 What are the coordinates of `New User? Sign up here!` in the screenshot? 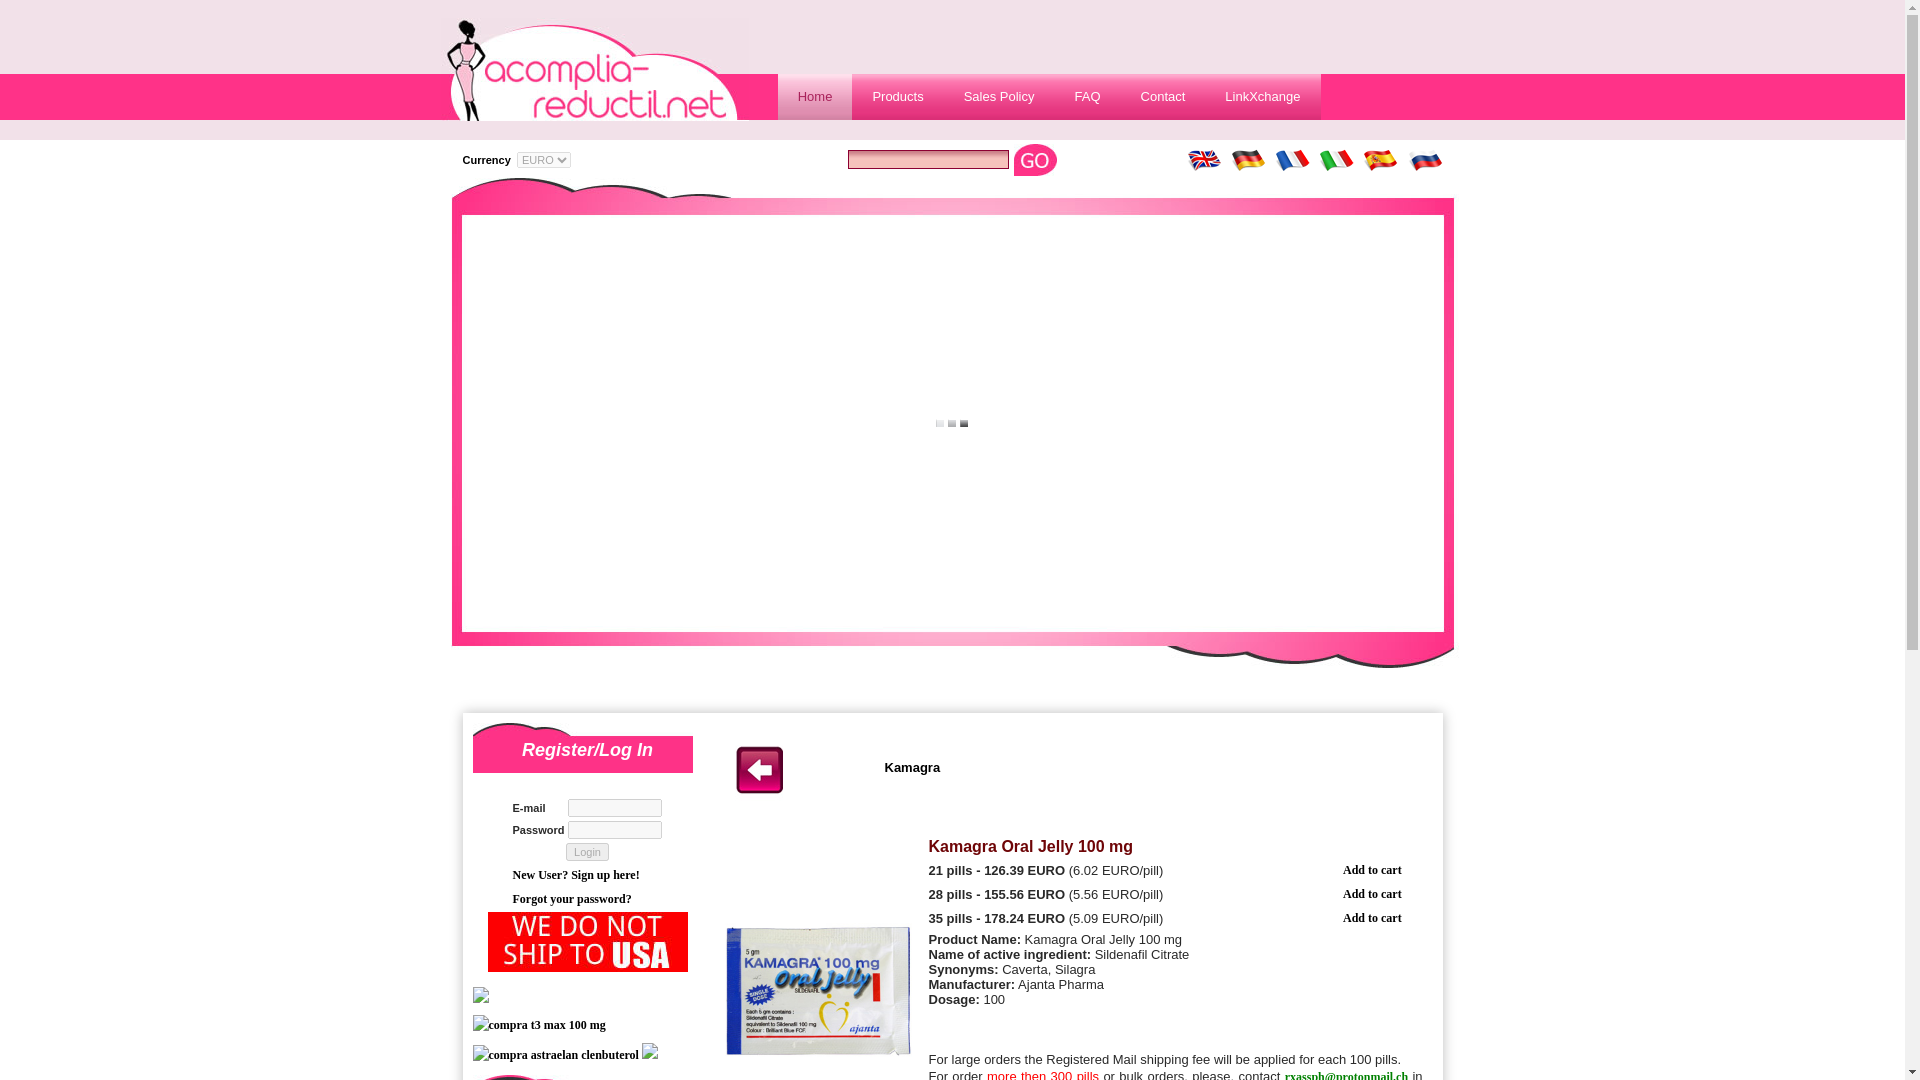 It's located at (576, 875).